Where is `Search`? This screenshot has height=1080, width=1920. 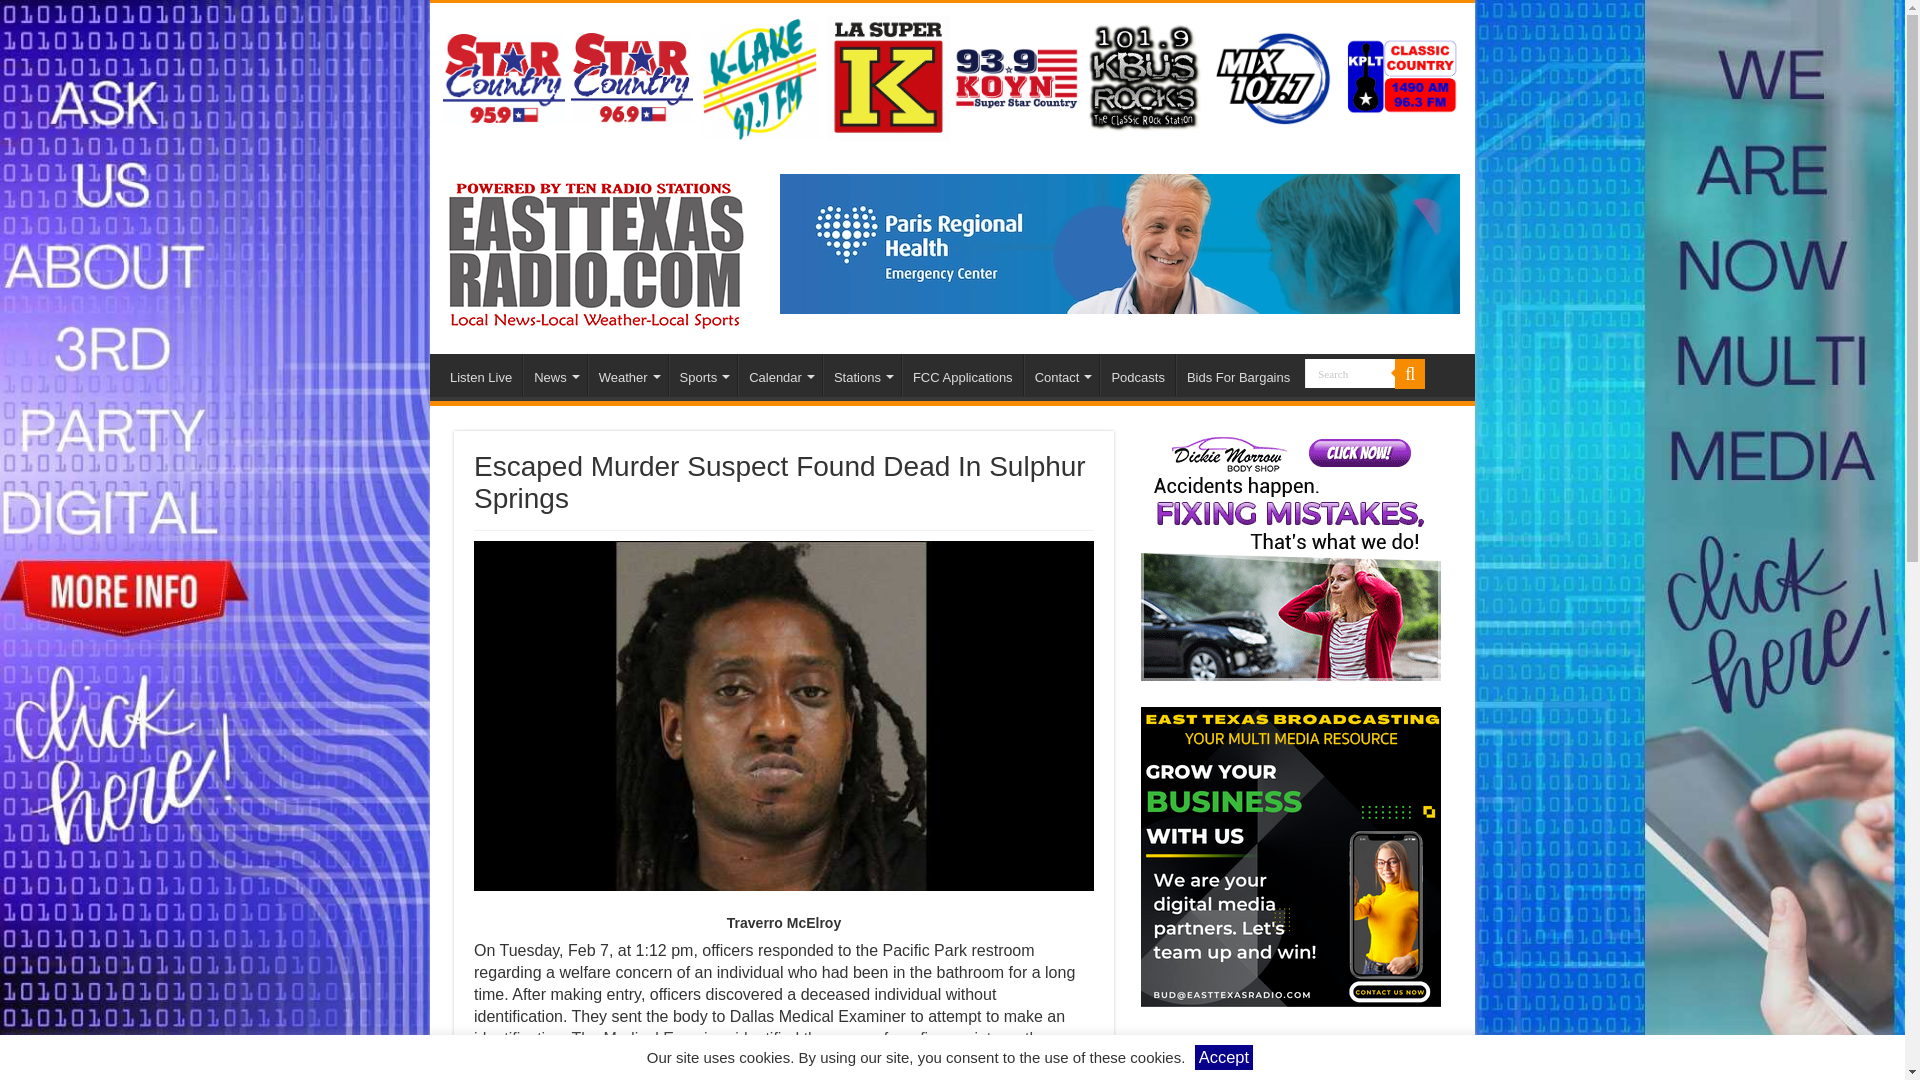
Search is located at coordinates (1350, 372).